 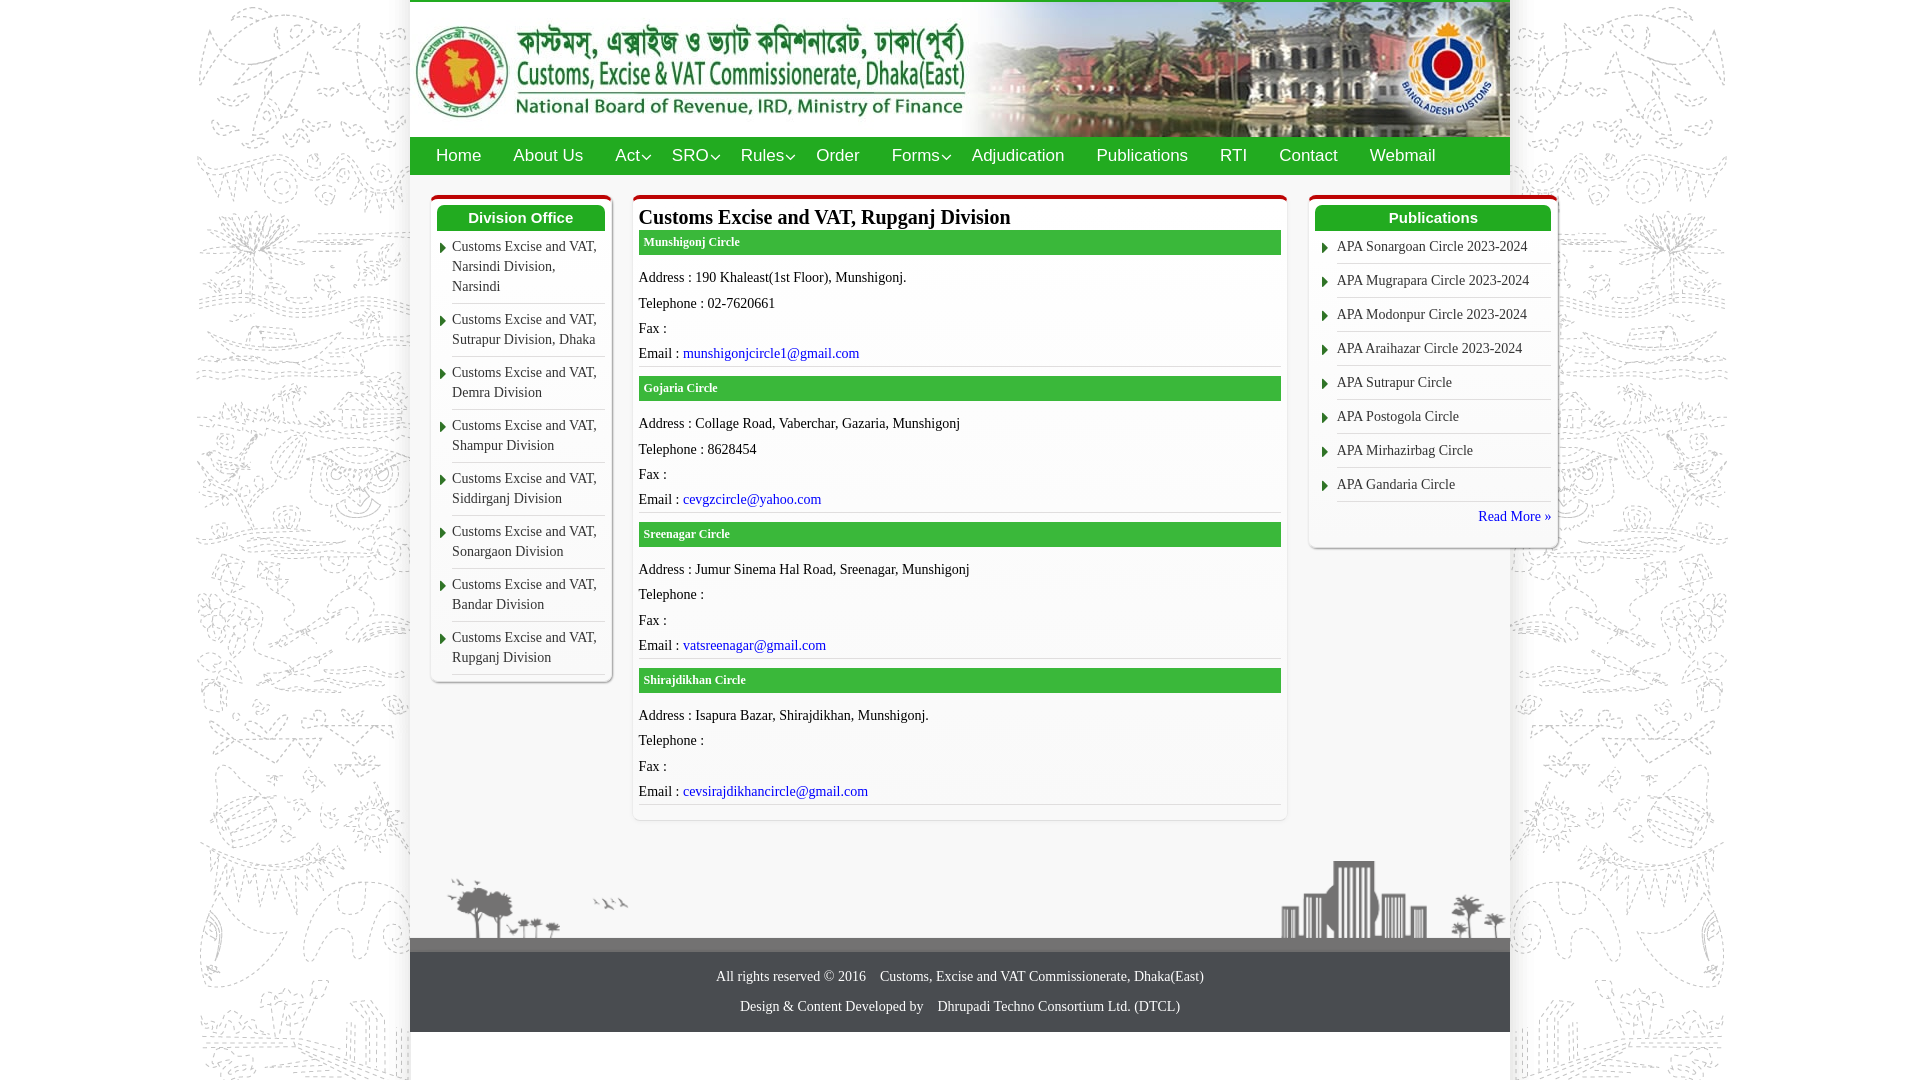 What do you see at coordinates (762, 156) in the screenshot?
I see `Rules` at bounding box center [762, 156].